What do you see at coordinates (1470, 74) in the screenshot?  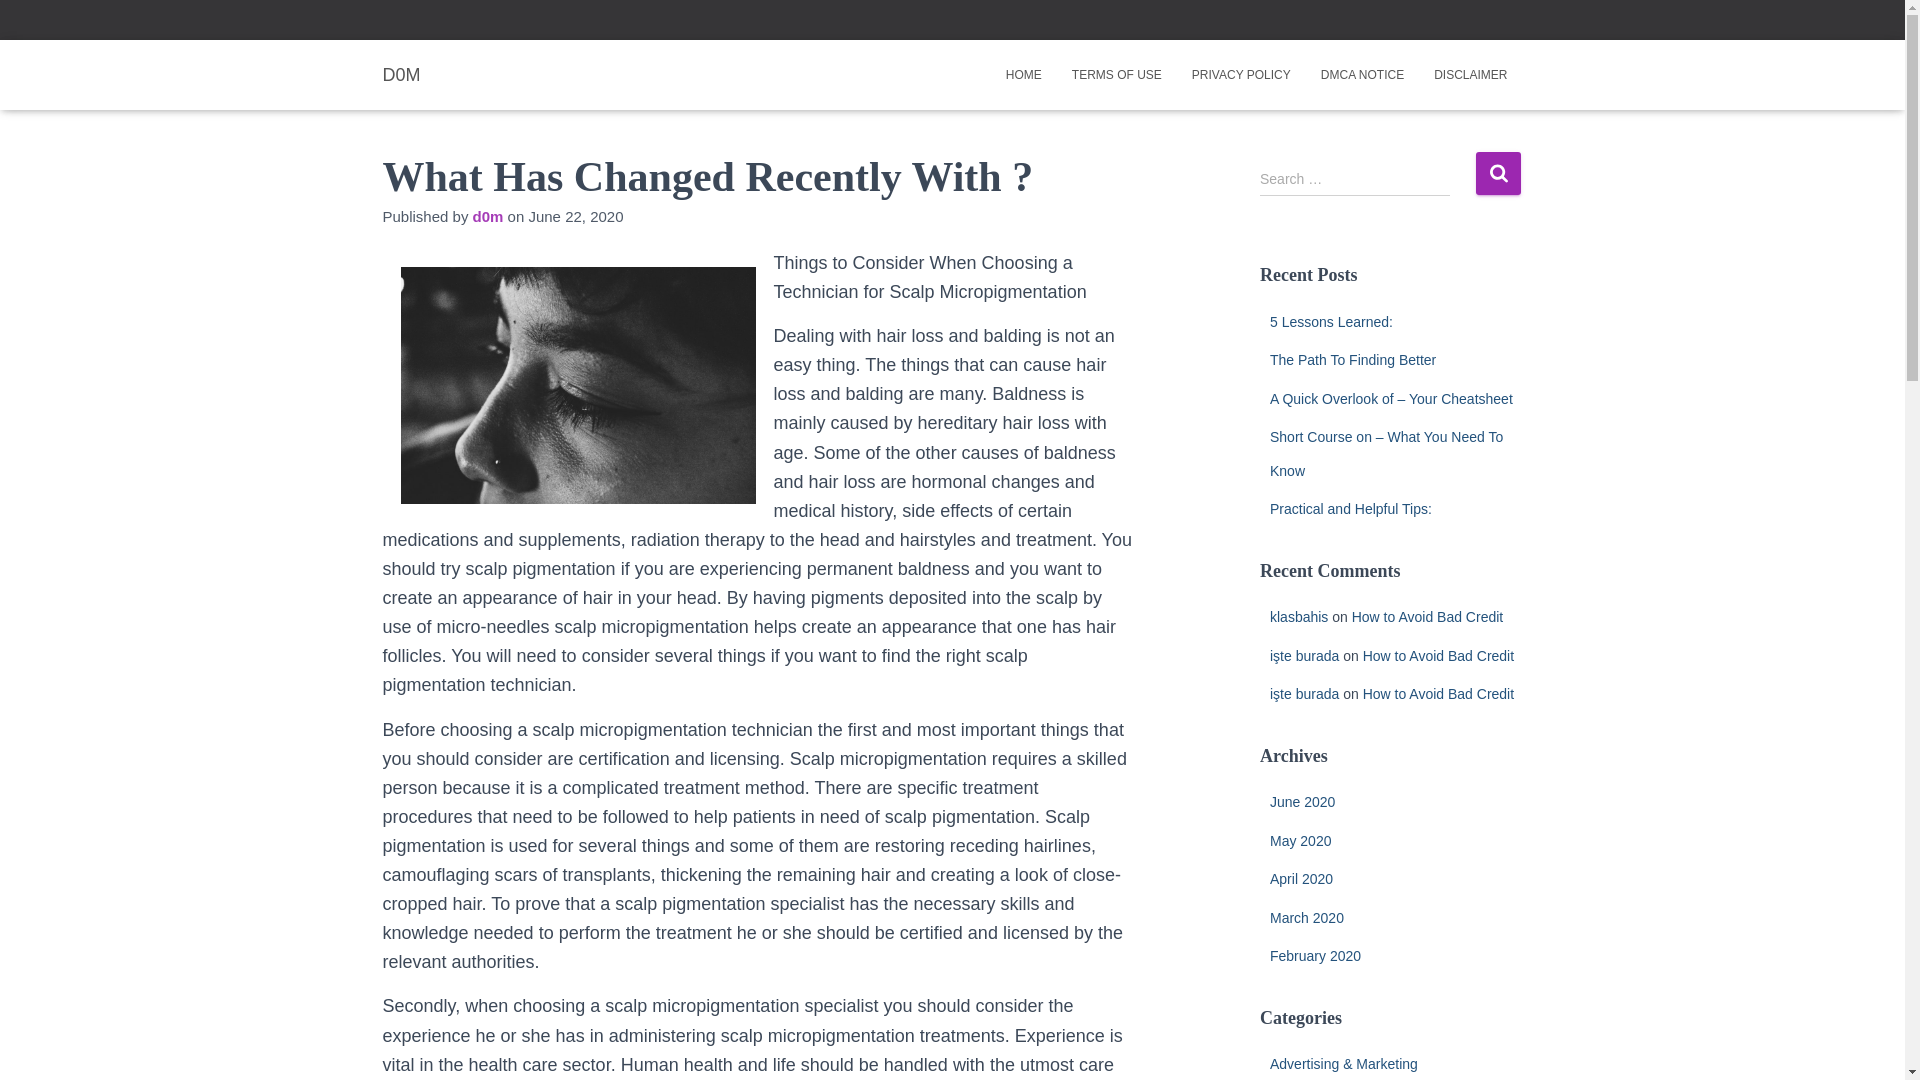 I see `Disclaimer` at bounding box center [1470, 74].